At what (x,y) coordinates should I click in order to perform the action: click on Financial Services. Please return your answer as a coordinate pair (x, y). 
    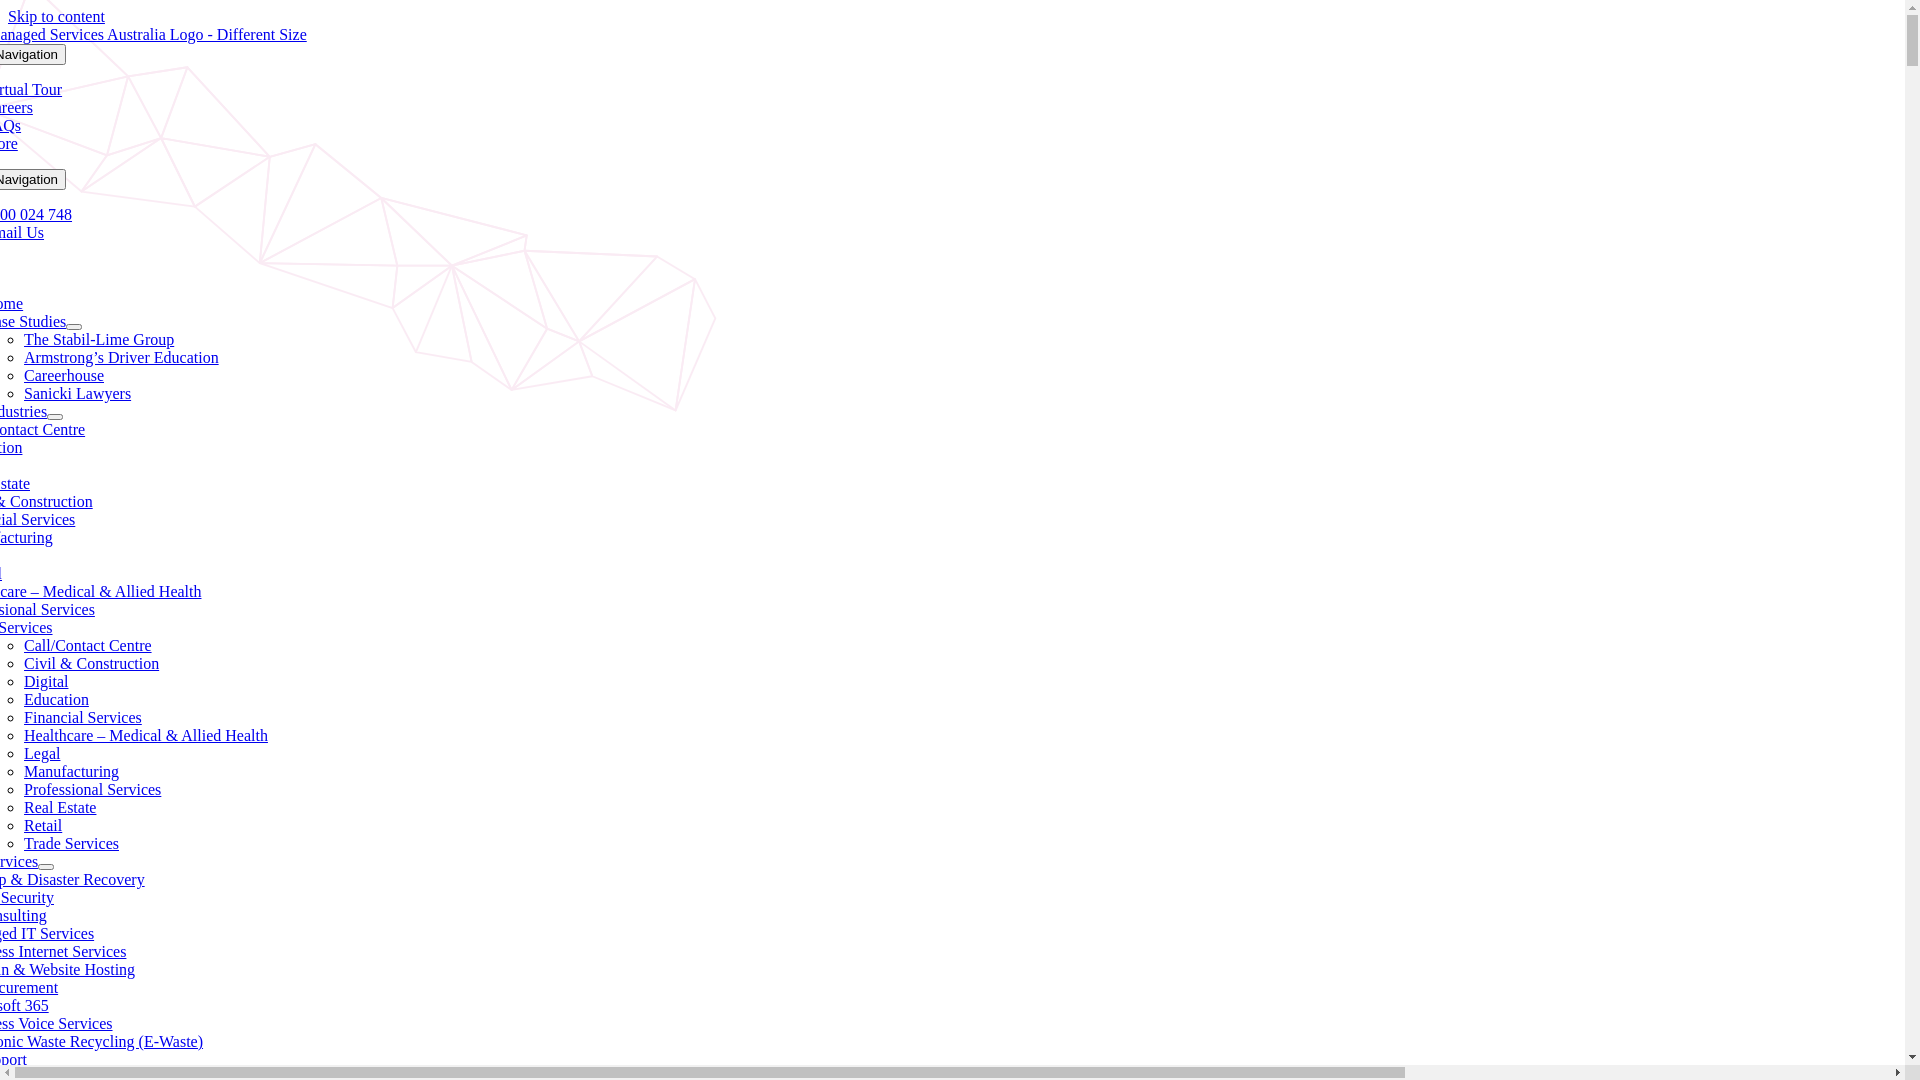
    Looking at the image, I should click on (83, 718).